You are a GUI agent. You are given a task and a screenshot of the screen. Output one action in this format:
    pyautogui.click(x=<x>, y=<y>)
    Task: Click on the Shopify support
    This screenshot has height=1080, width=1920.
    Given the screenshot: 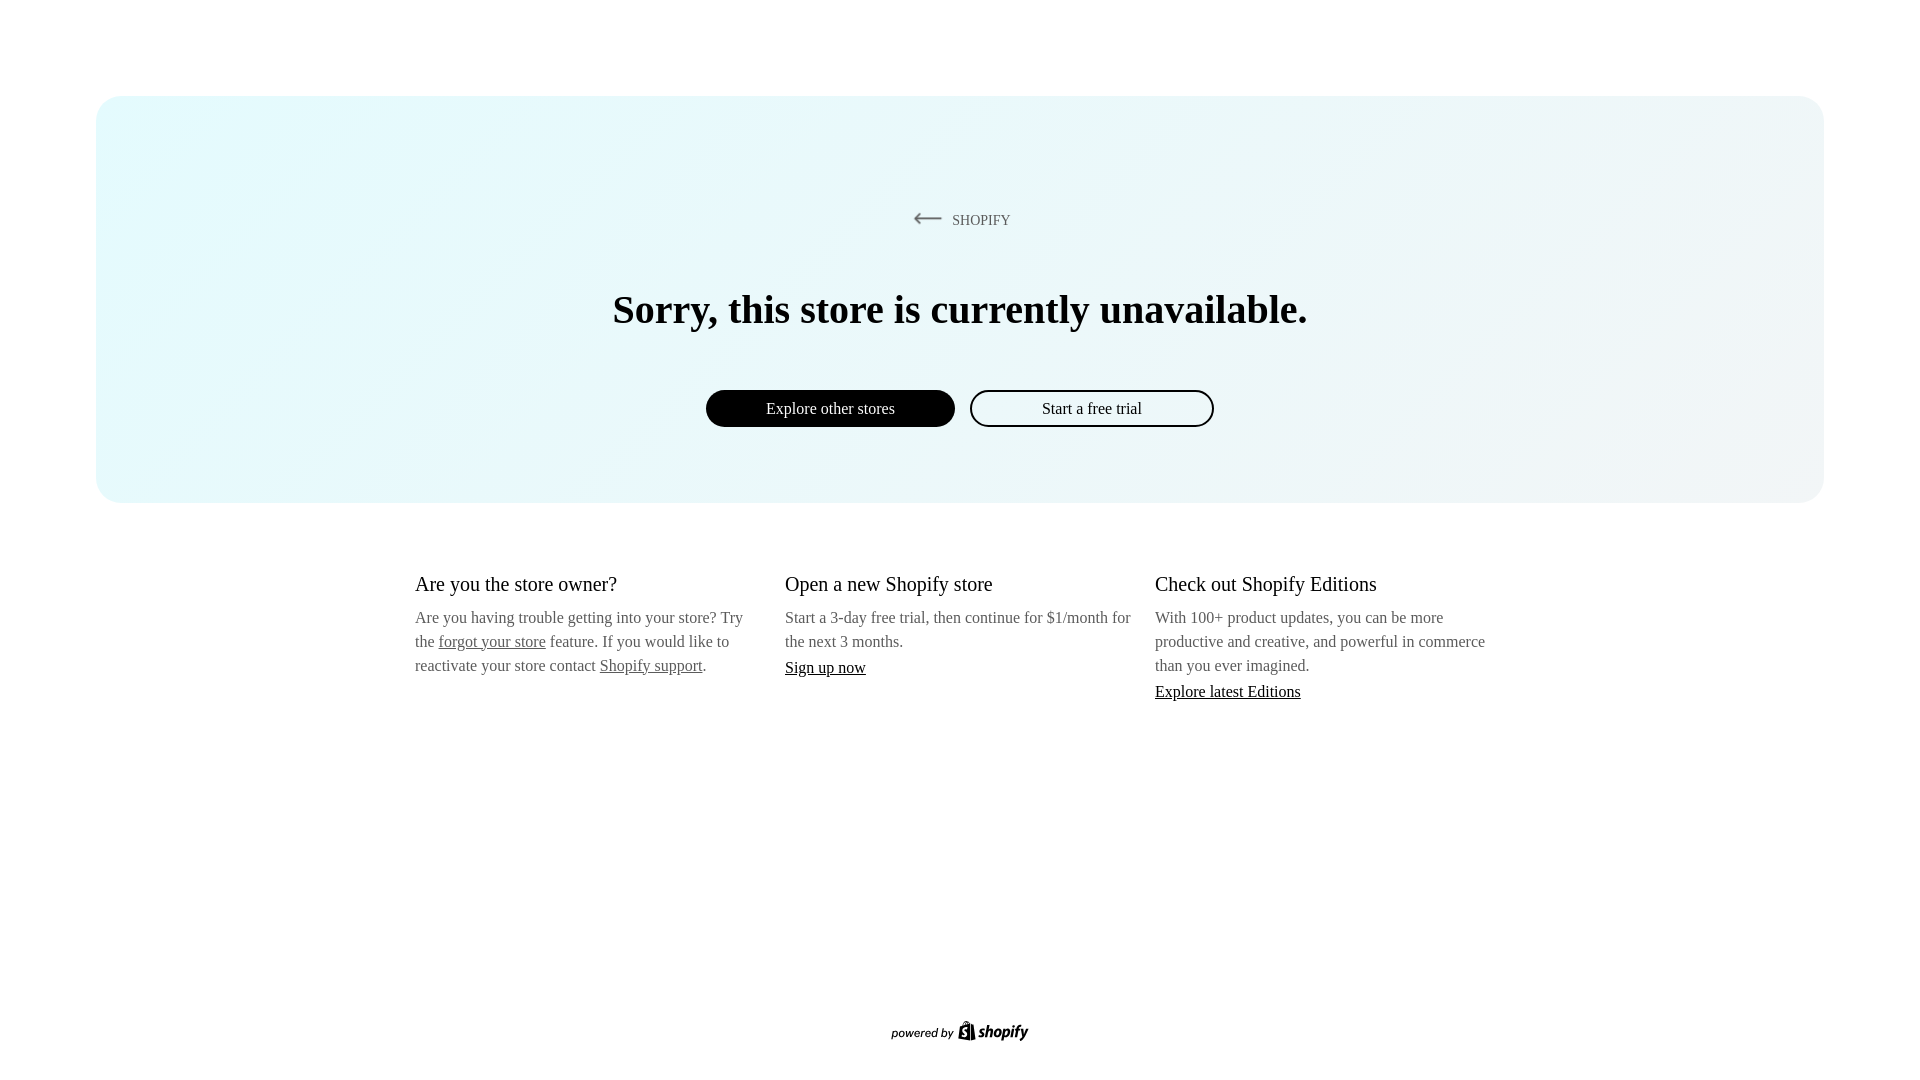 What is the action you would take?
    pyautogui.click(x=650, y=664)
    